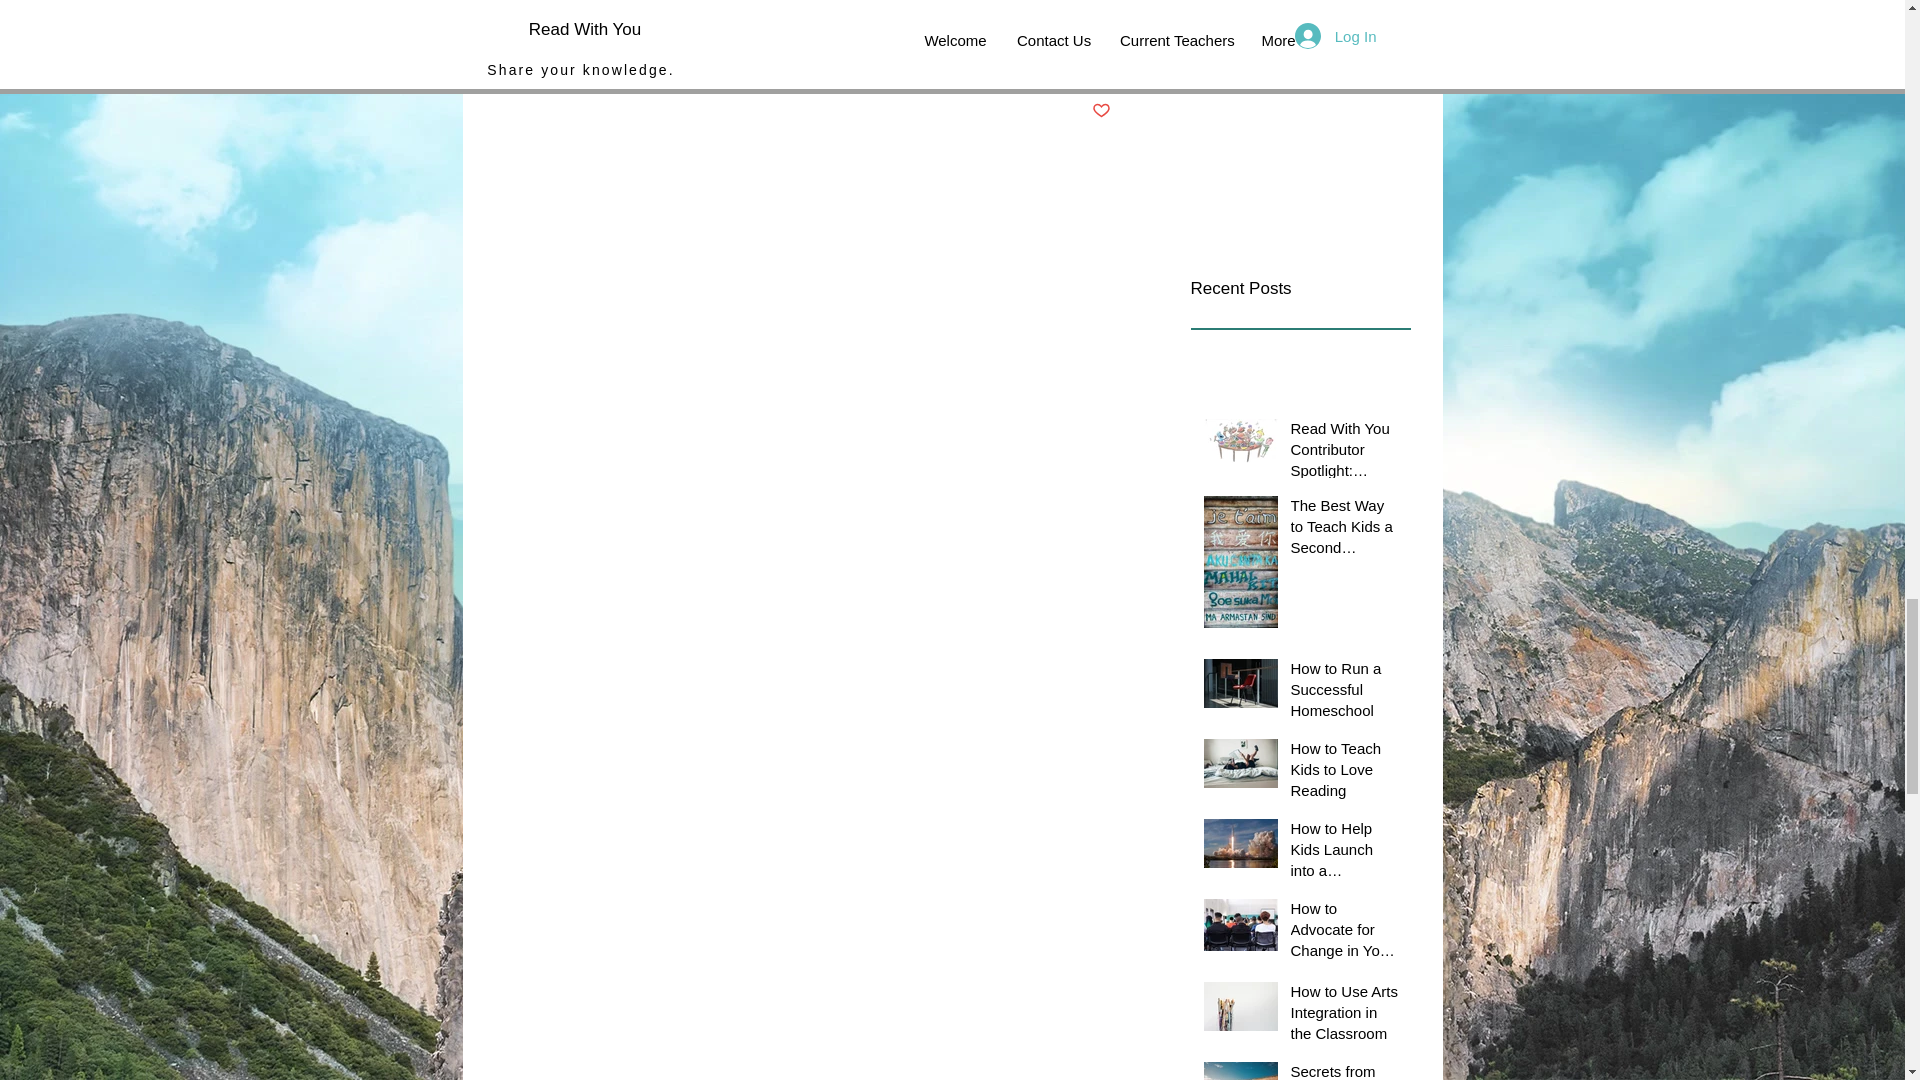 The image size is (1920, 1080). What do you see at coordinates (1344, 453) in the screenshot?
I see `Read With You Contributor Spotlight: Samuel Nelson` at bounding box center [1344, 453].